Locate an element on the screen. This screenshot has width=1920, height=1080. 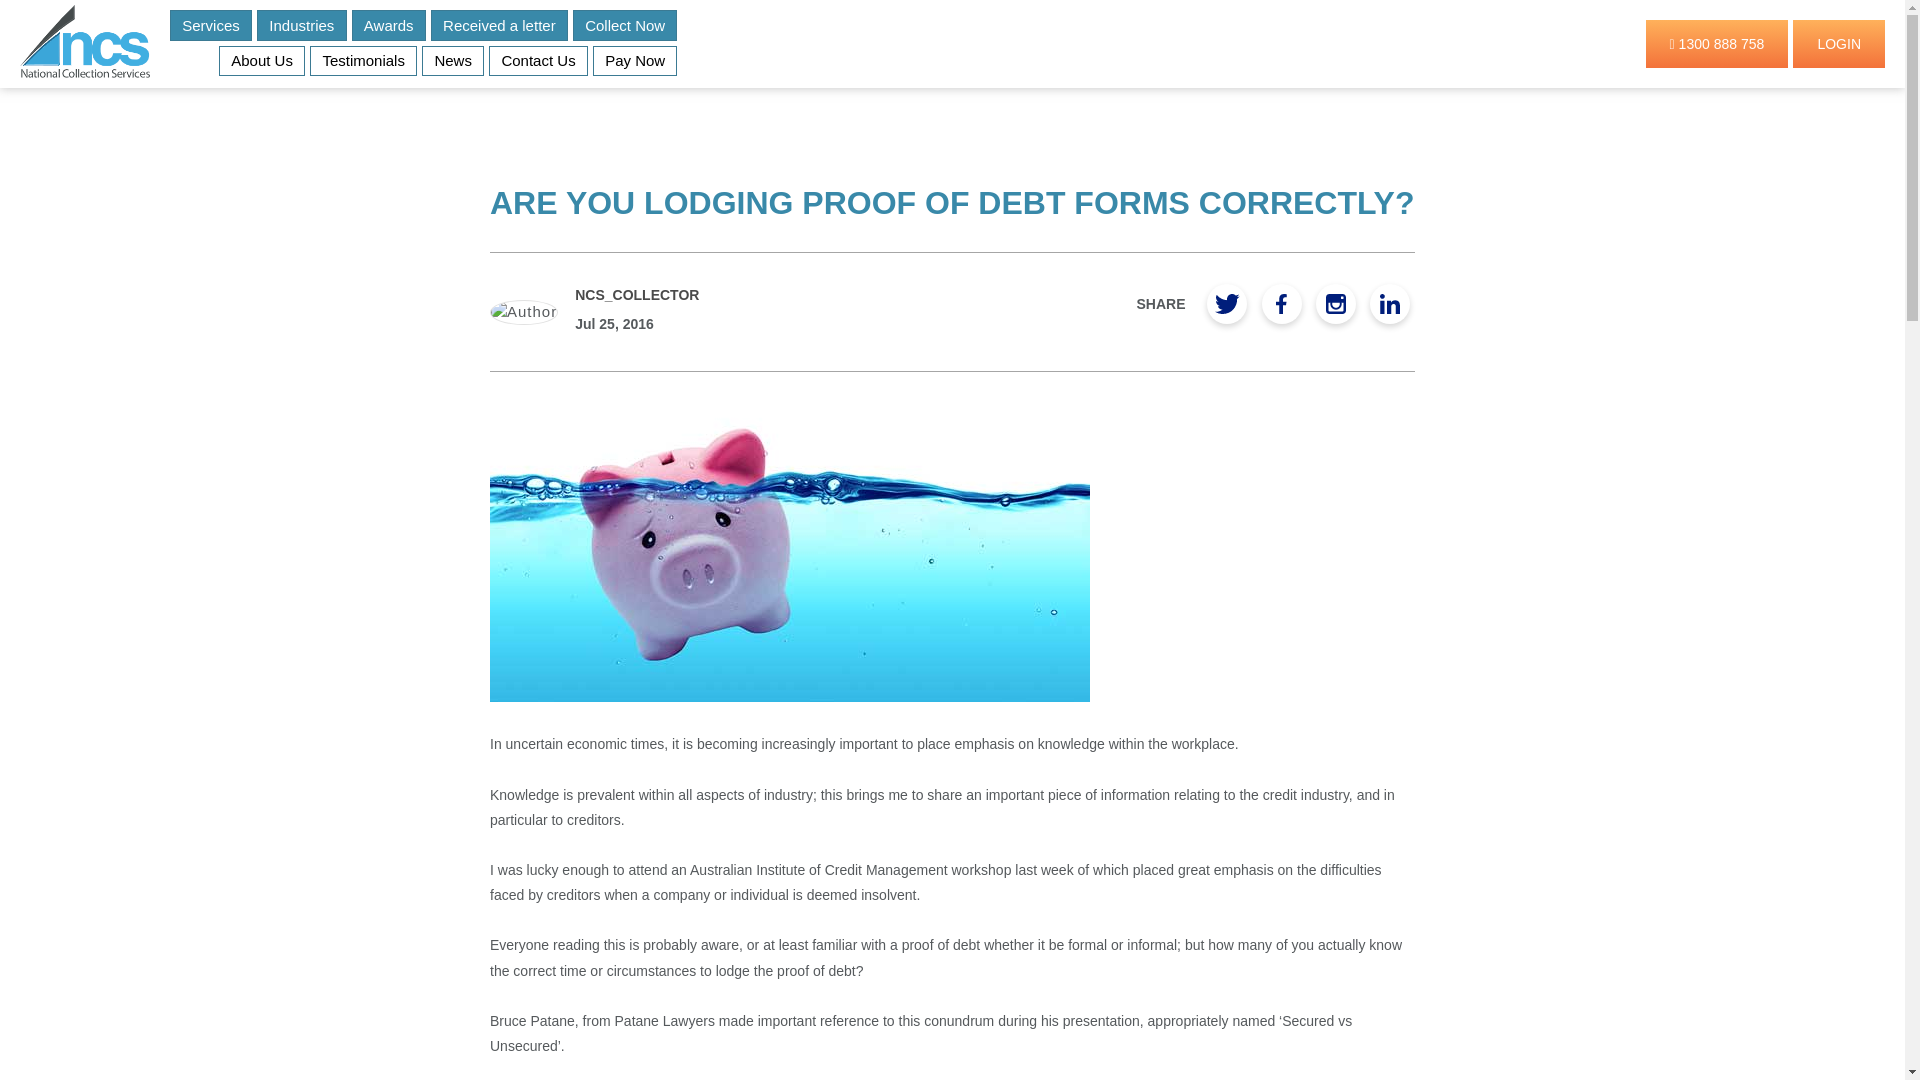
Pay Now is located at coordinates (635, 61).